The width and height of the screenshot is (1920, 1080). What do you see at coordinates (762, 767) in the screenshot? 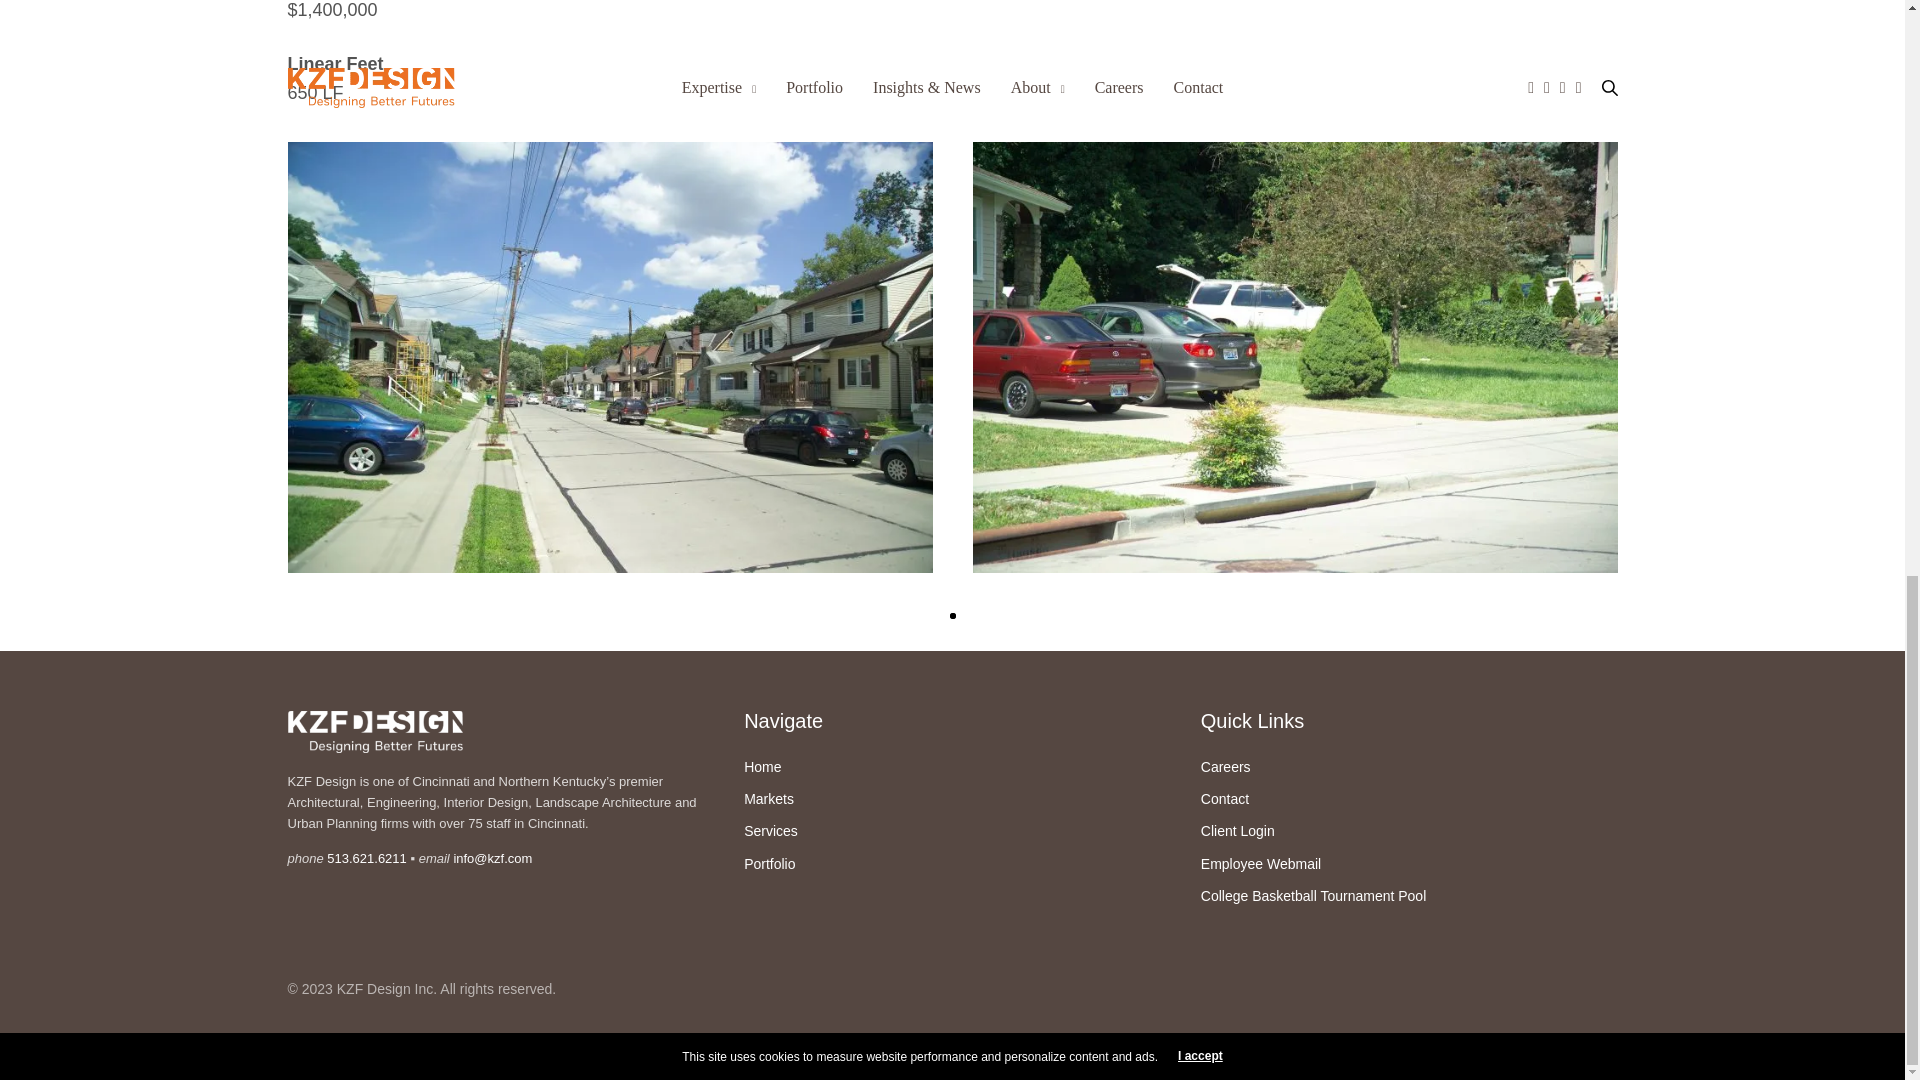
I see `Home` at bounding box center [762, 767].